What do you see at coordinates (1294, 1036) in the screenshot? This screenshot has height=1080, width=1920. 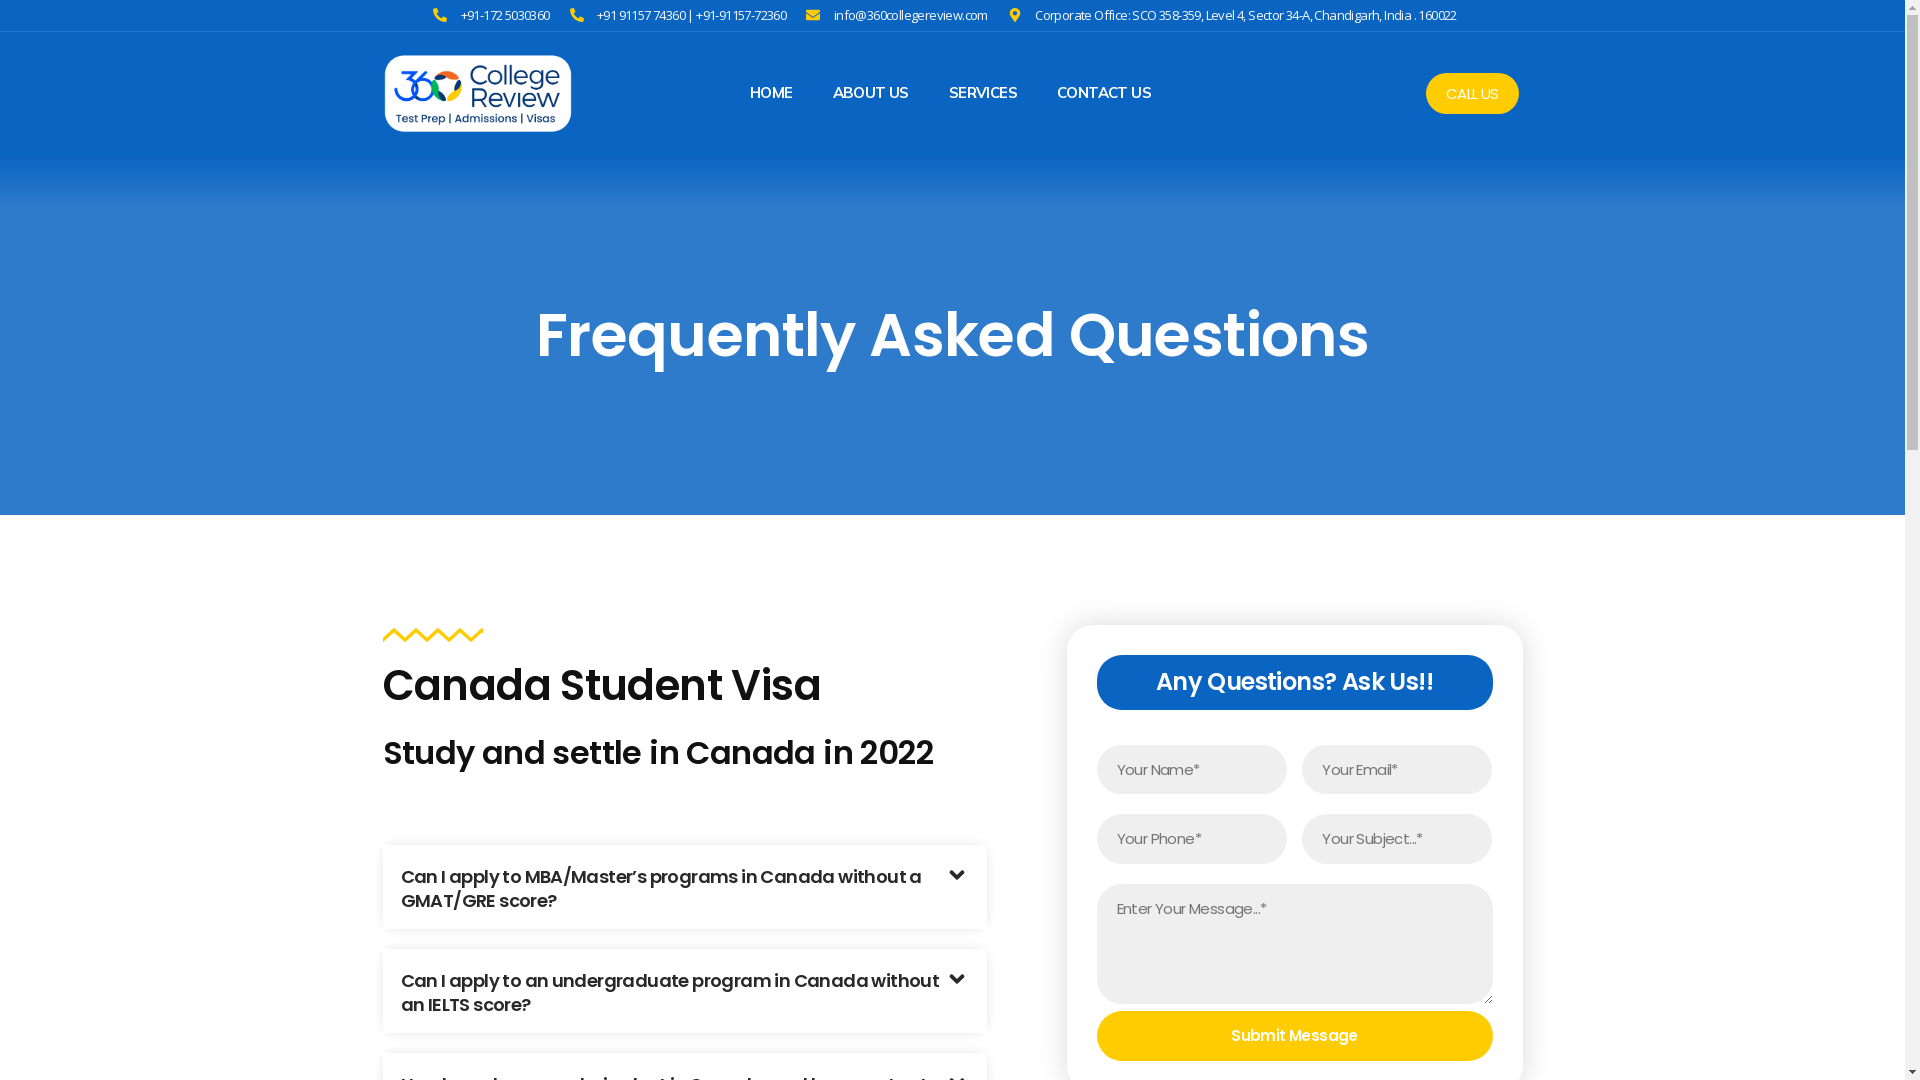 I see `Submit Message` at bounding box center [1294, 1036].